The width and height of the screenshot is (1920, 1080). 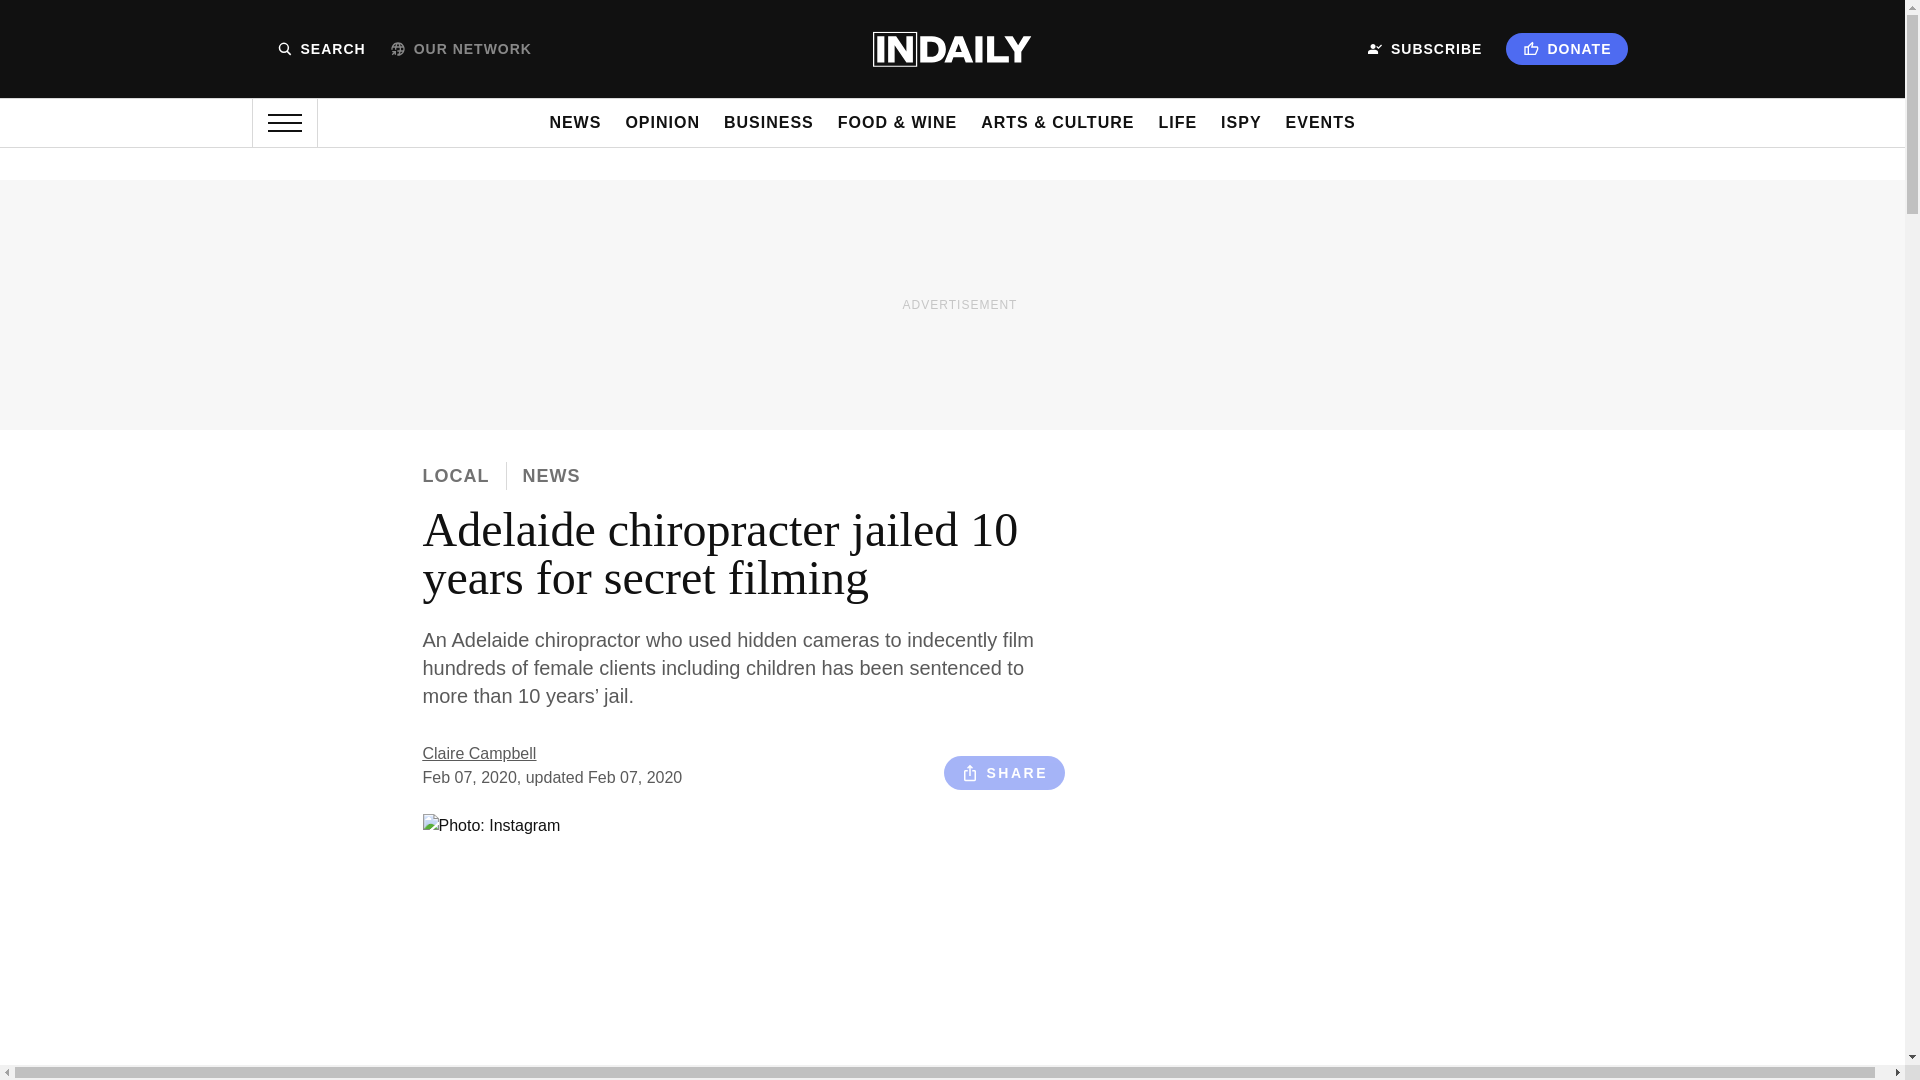 What do you see at coordinates (768, 122) in the screenshot?
I see `BUSINESS` at bounding box center [768, 122].